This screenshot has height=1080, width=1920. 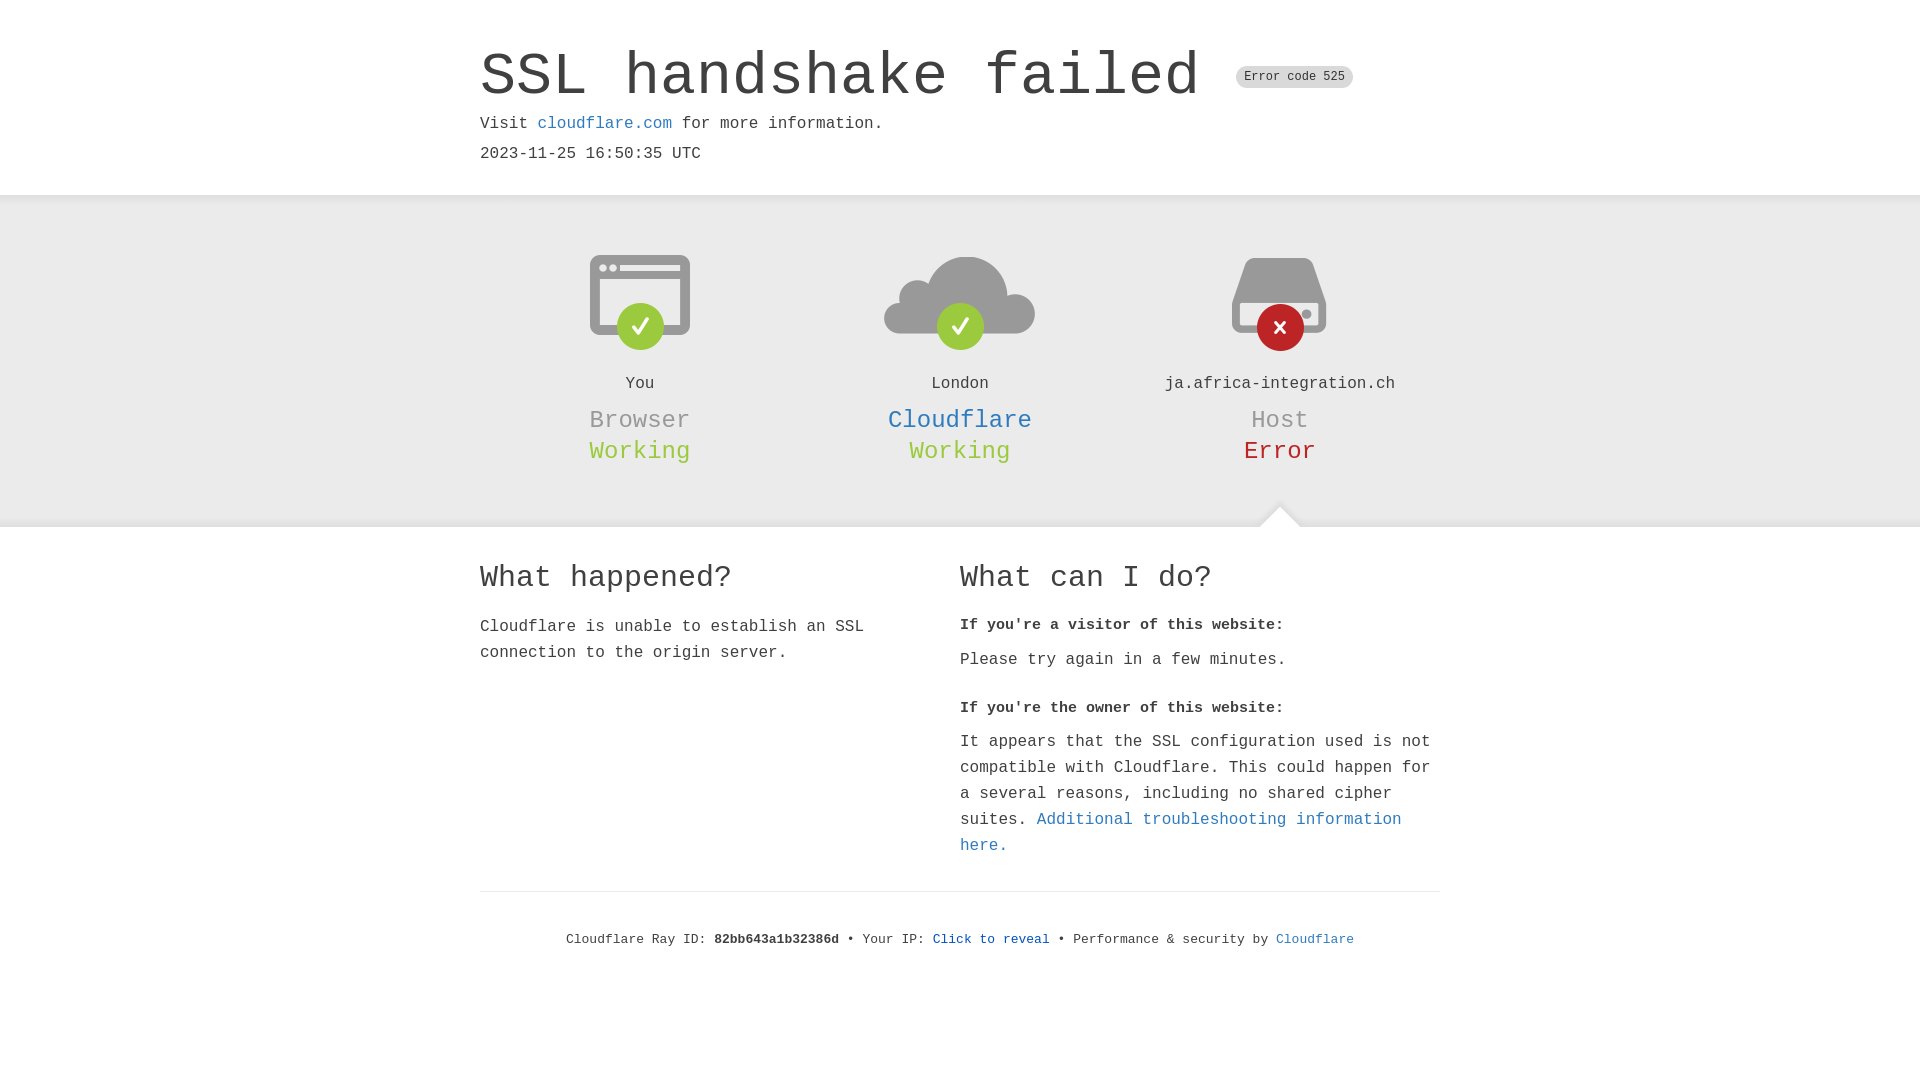 What do you see at coordinates (605, 124) in the screenshot?
I see `cloudflare.com` at bounding box center [605, 124].